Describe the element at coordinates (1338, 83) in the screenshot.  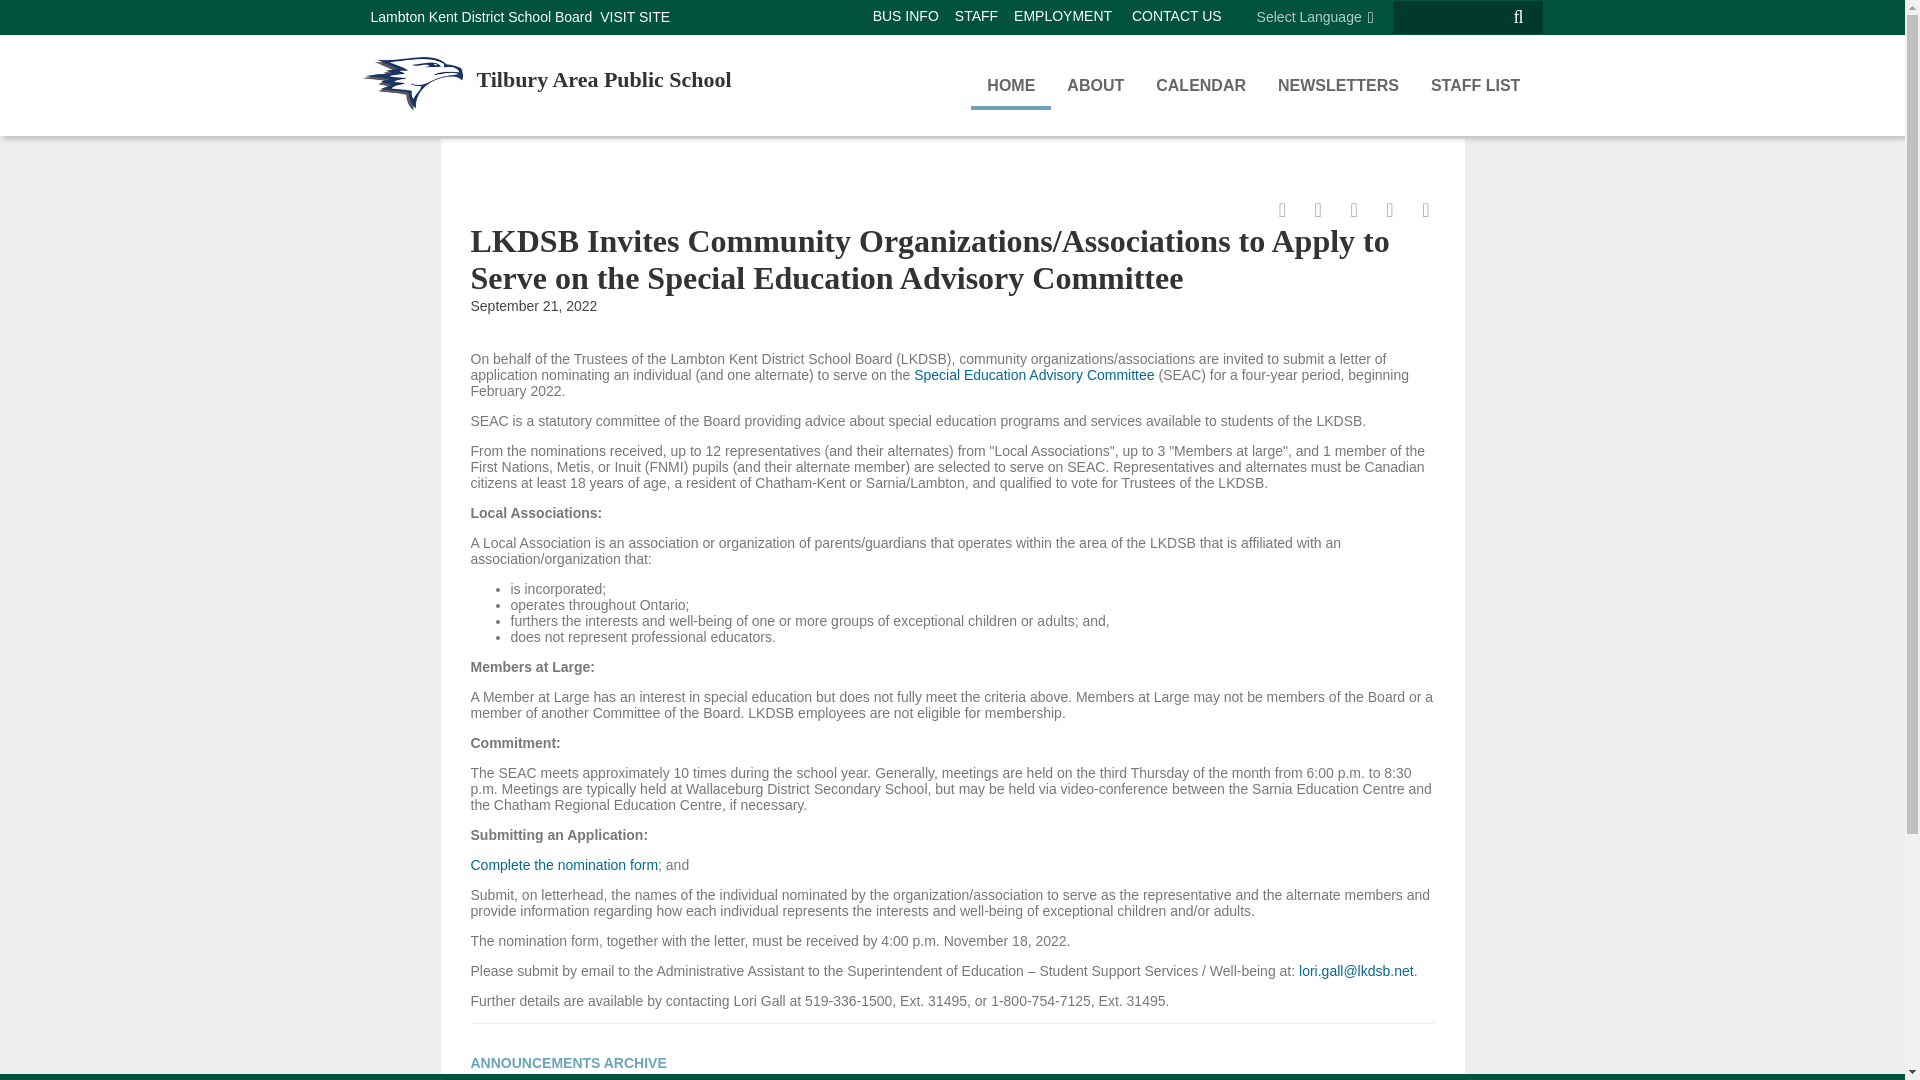
I see `NEWSLETTERS` at that location.